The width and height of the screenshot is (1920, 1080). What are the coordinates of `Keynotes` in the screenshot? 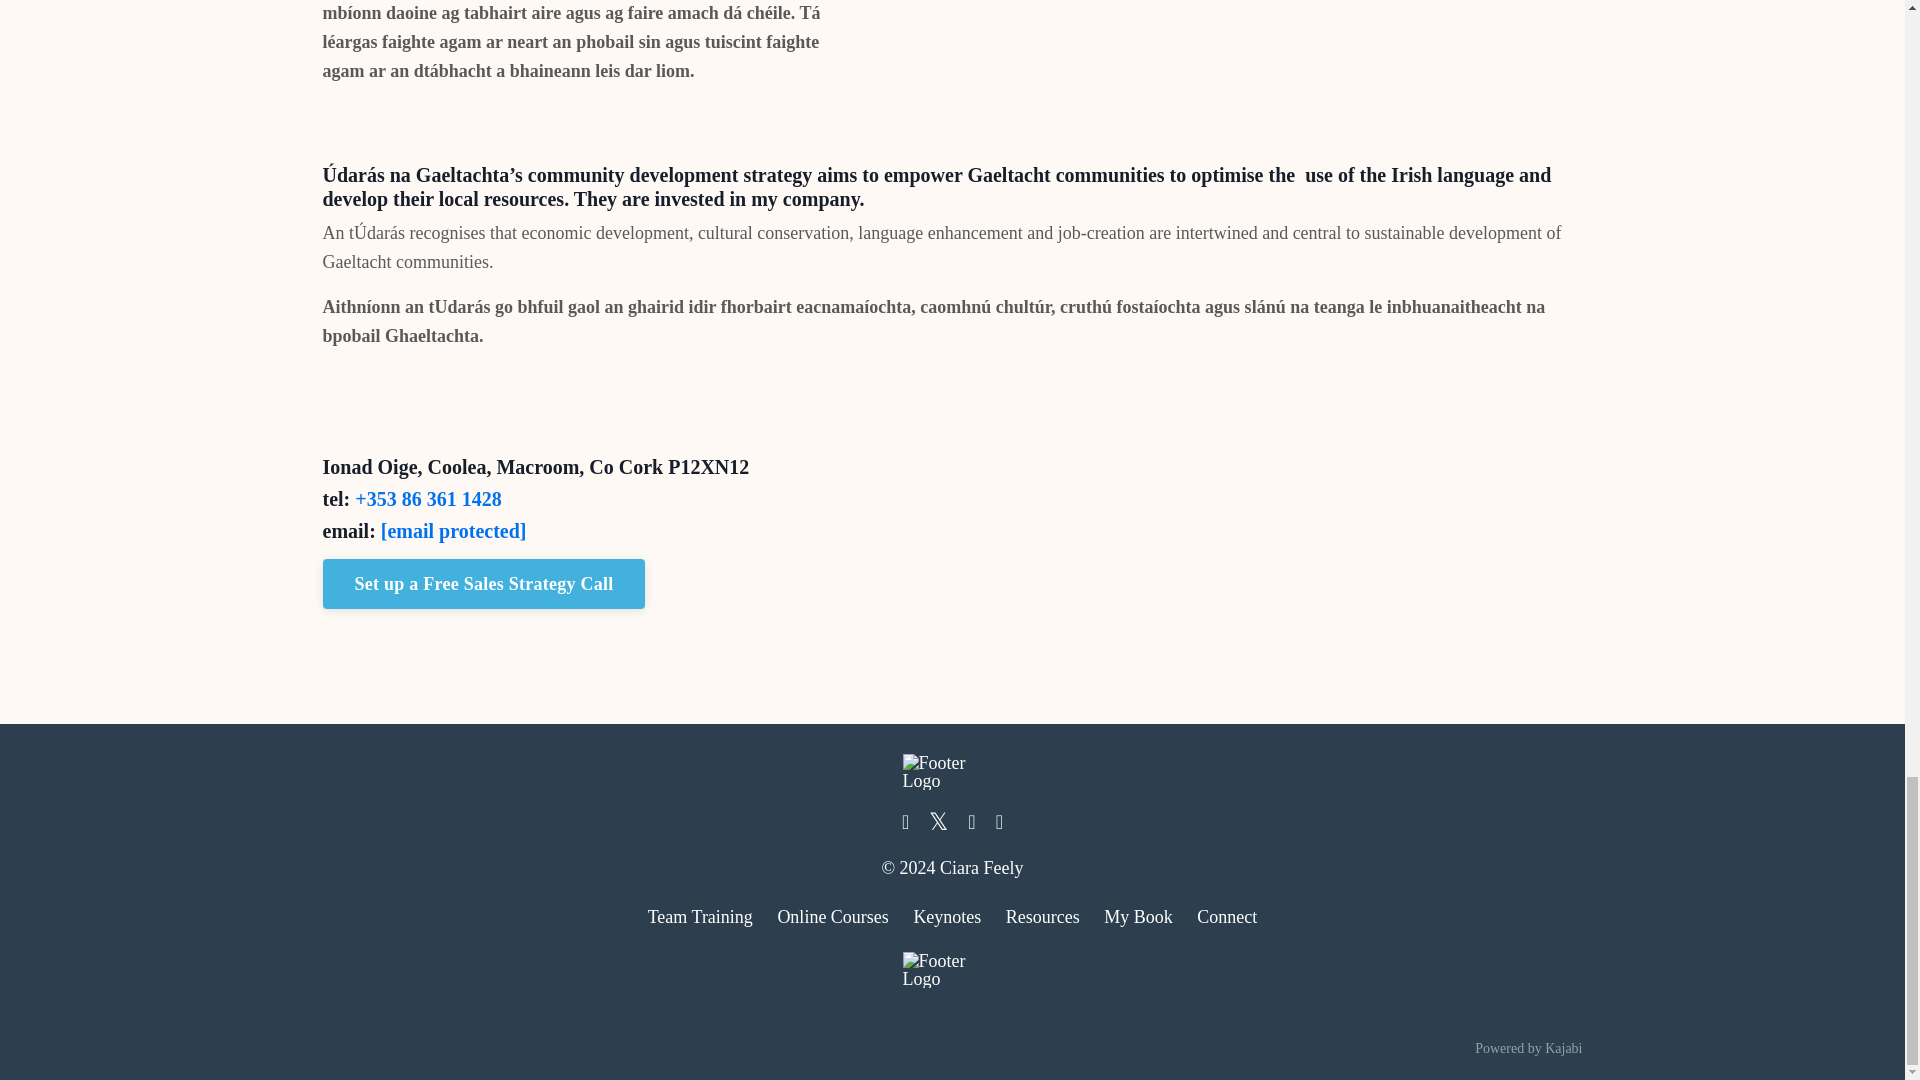 It's located at (947, 916).